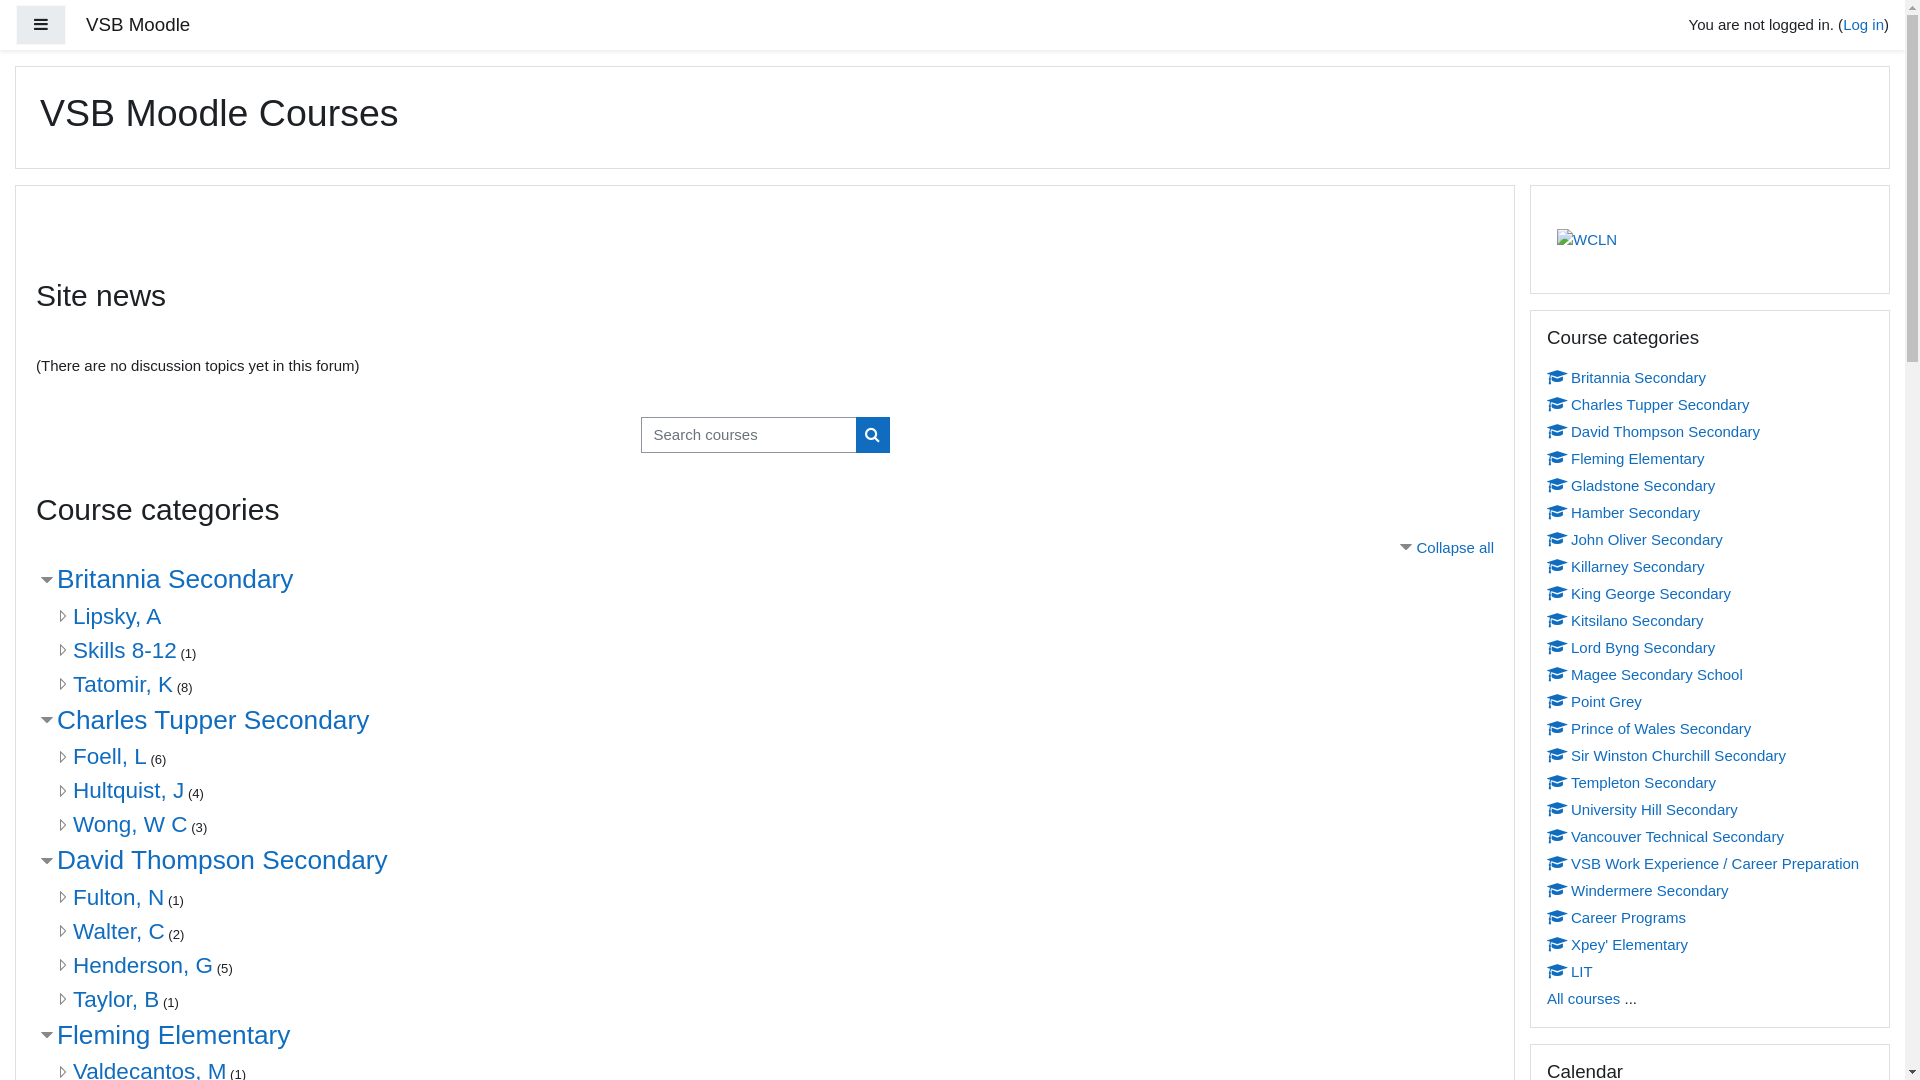  What do you see at coordinates (1555, 782) in the screenshot?
I see `Course` at bounding box center [1555, 782].